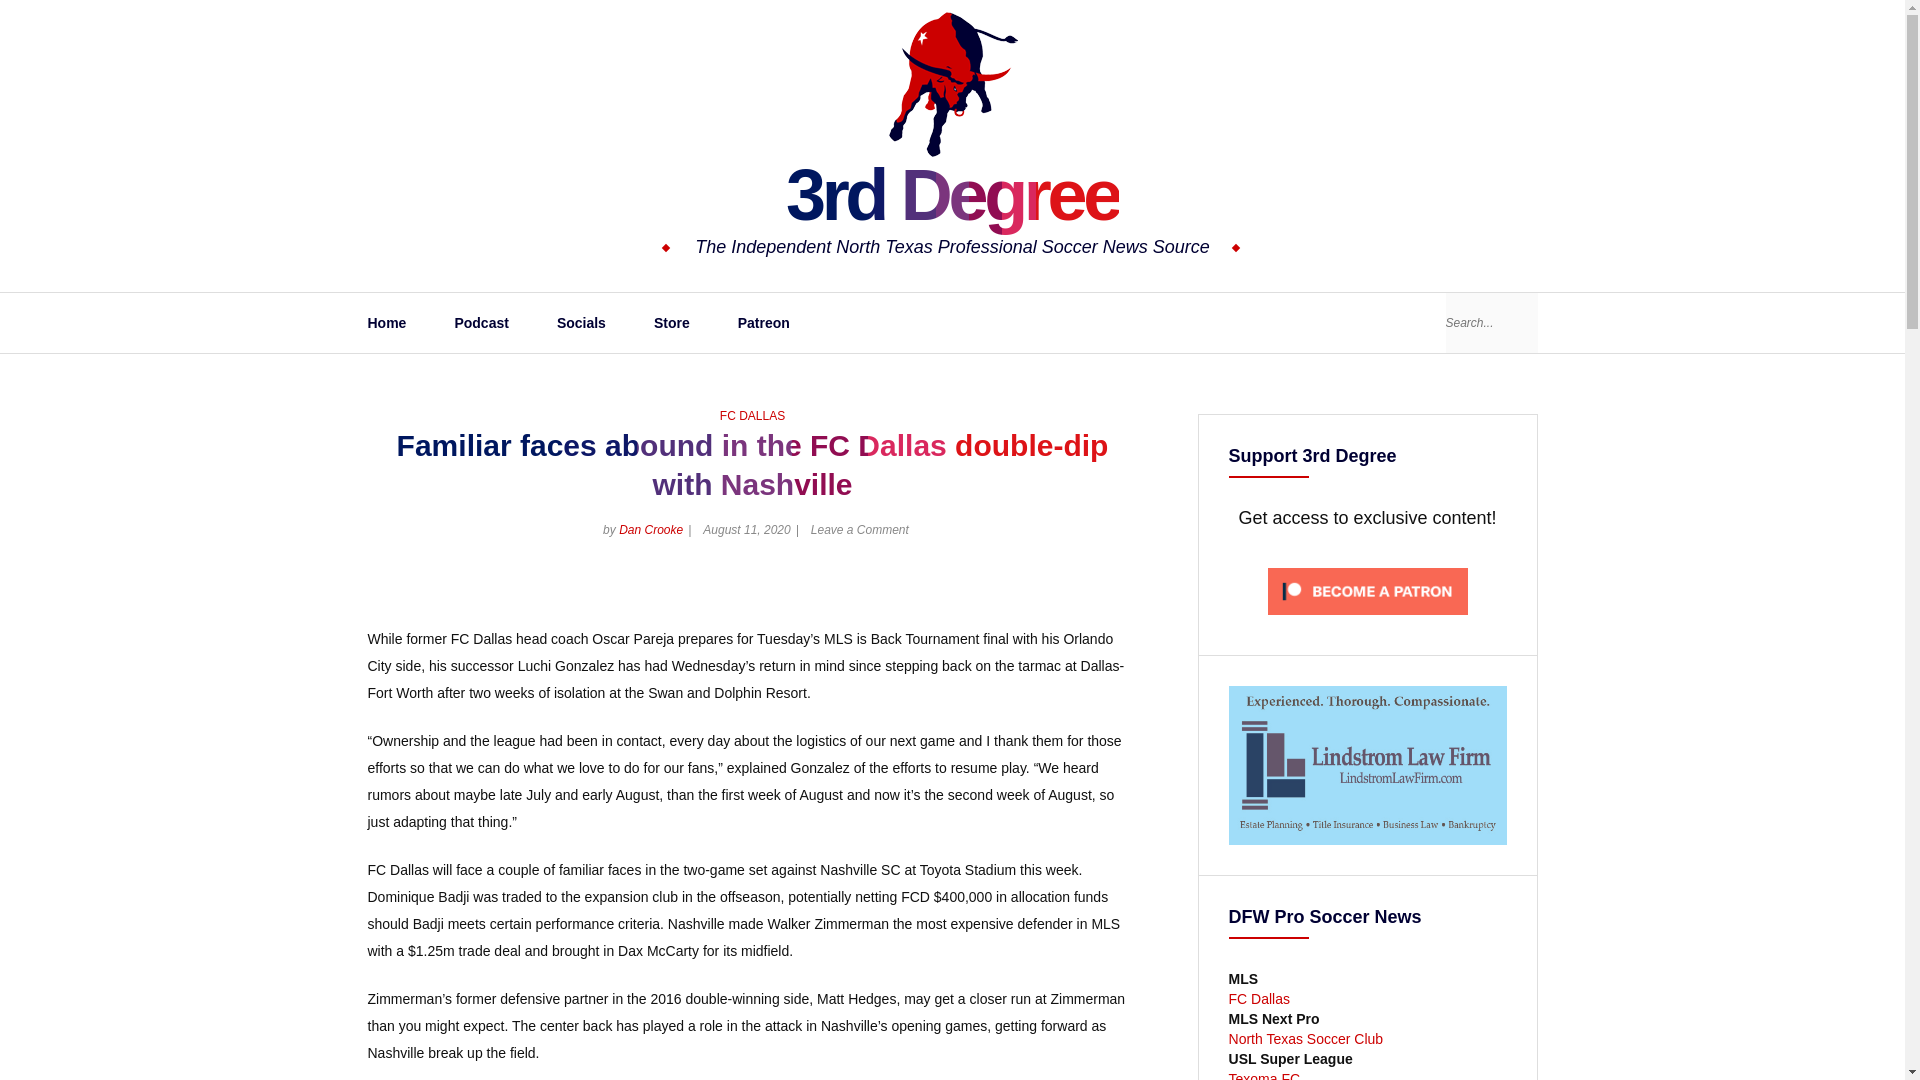  I want to click on August 11, 2020, so click(746, 529).